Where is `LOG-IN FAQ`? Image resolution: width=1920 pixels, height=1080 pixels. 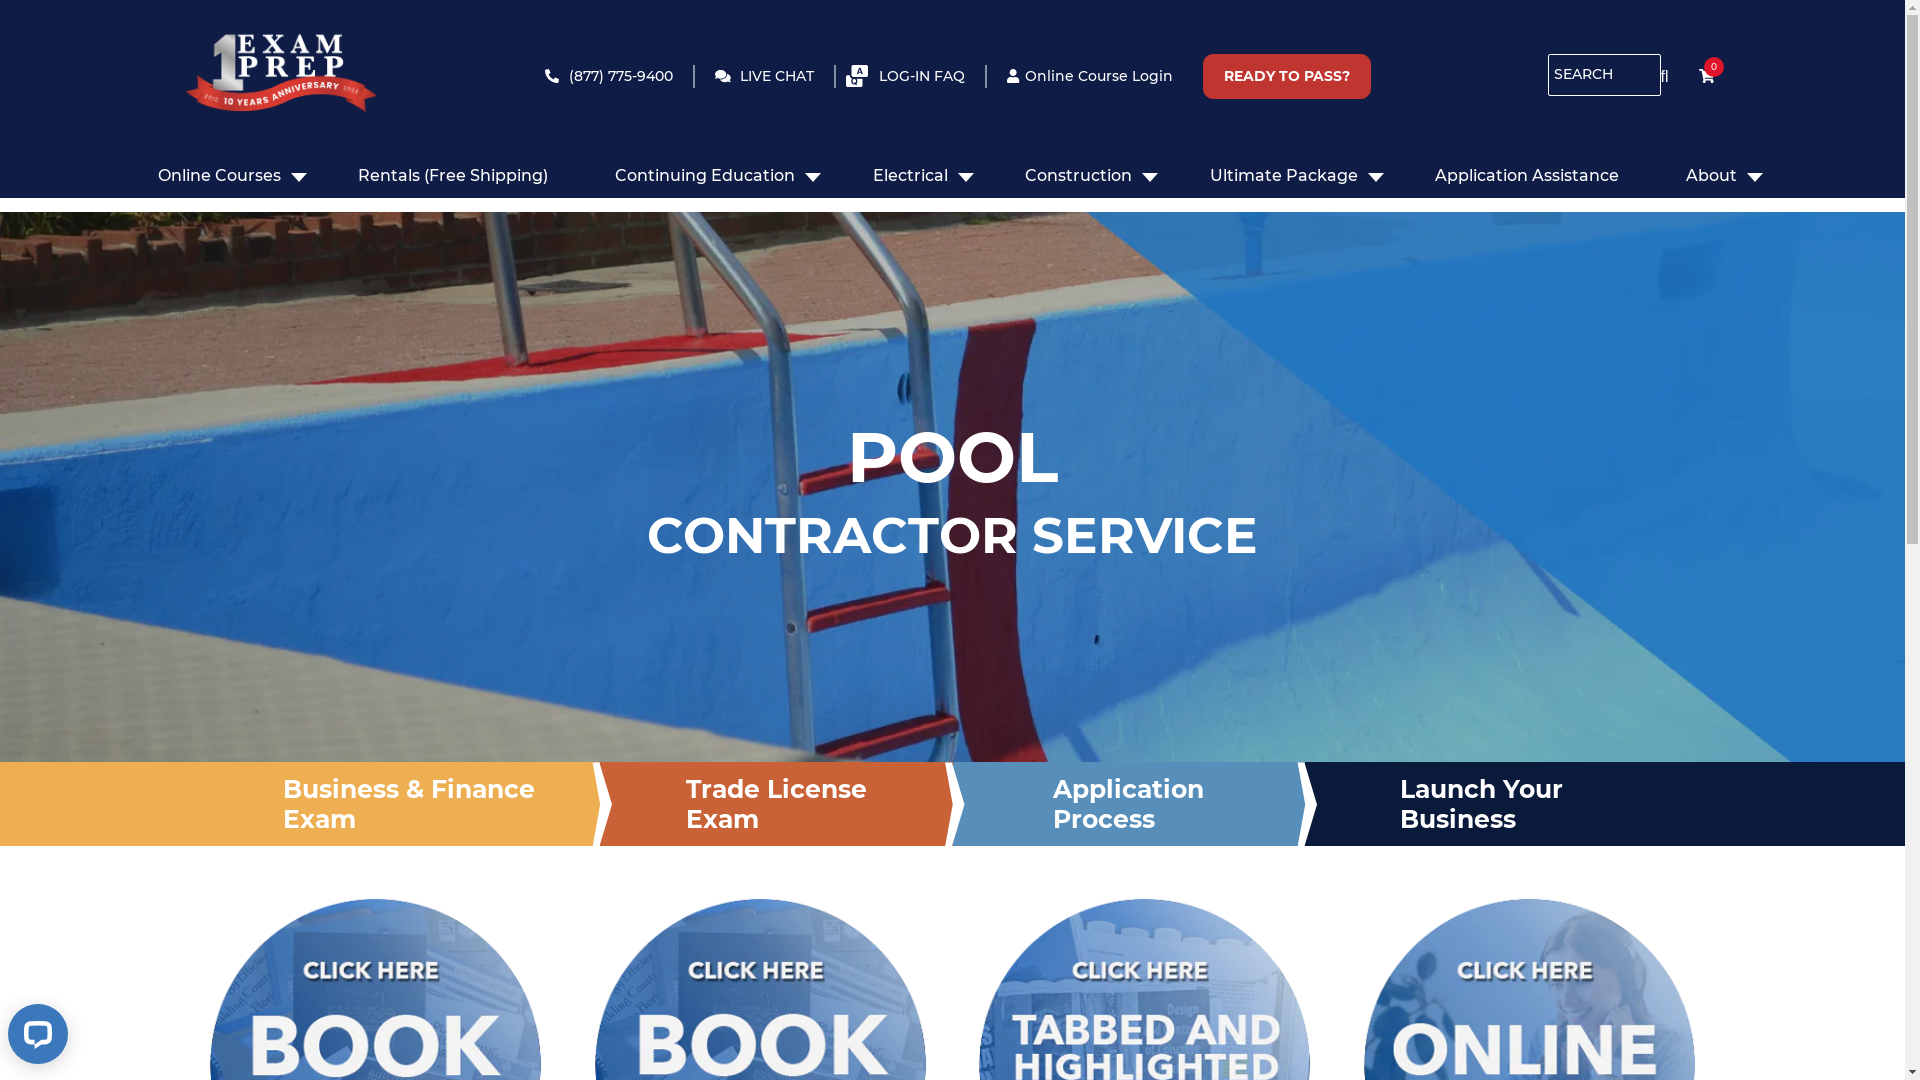 LOG-IN FAQ is located at coordinates (910, 76).